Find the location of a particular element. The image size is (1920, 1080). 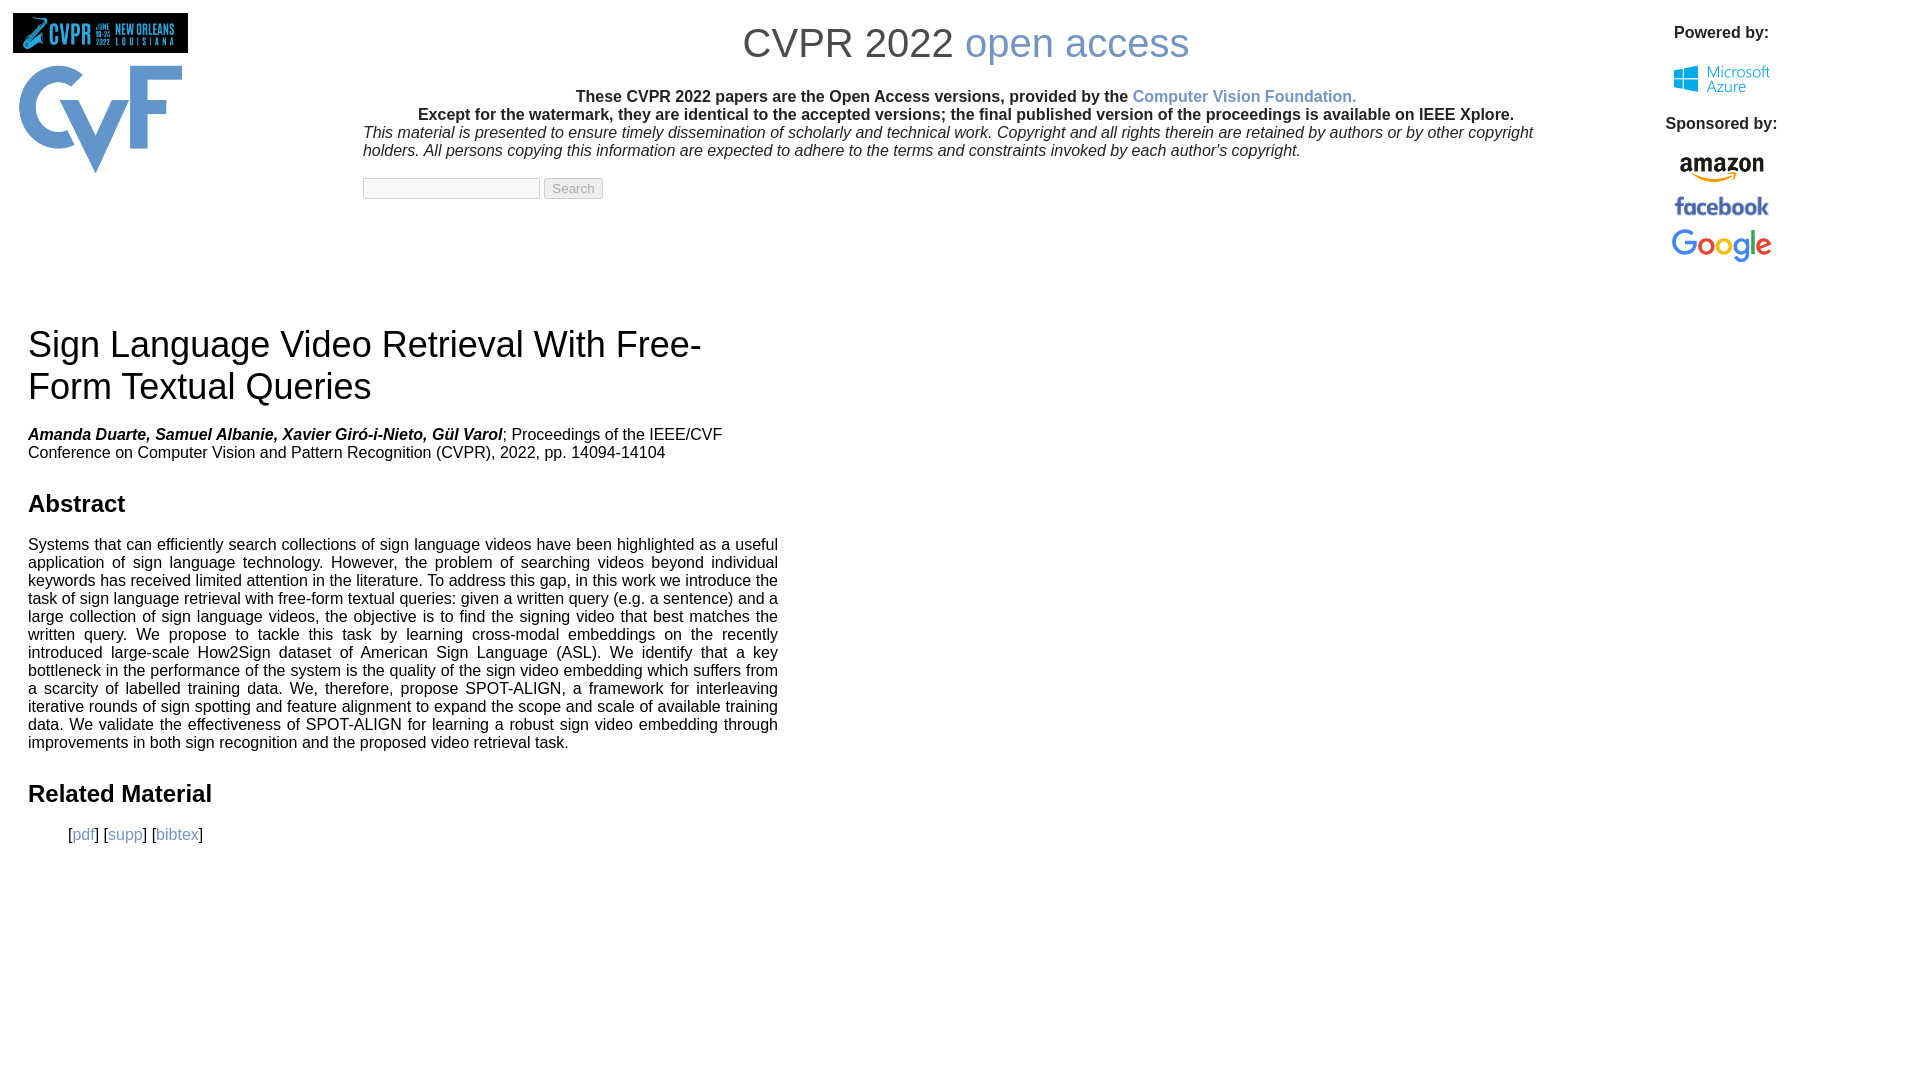

Computer Vision Foundation. is located at coordinates (1244, 96).